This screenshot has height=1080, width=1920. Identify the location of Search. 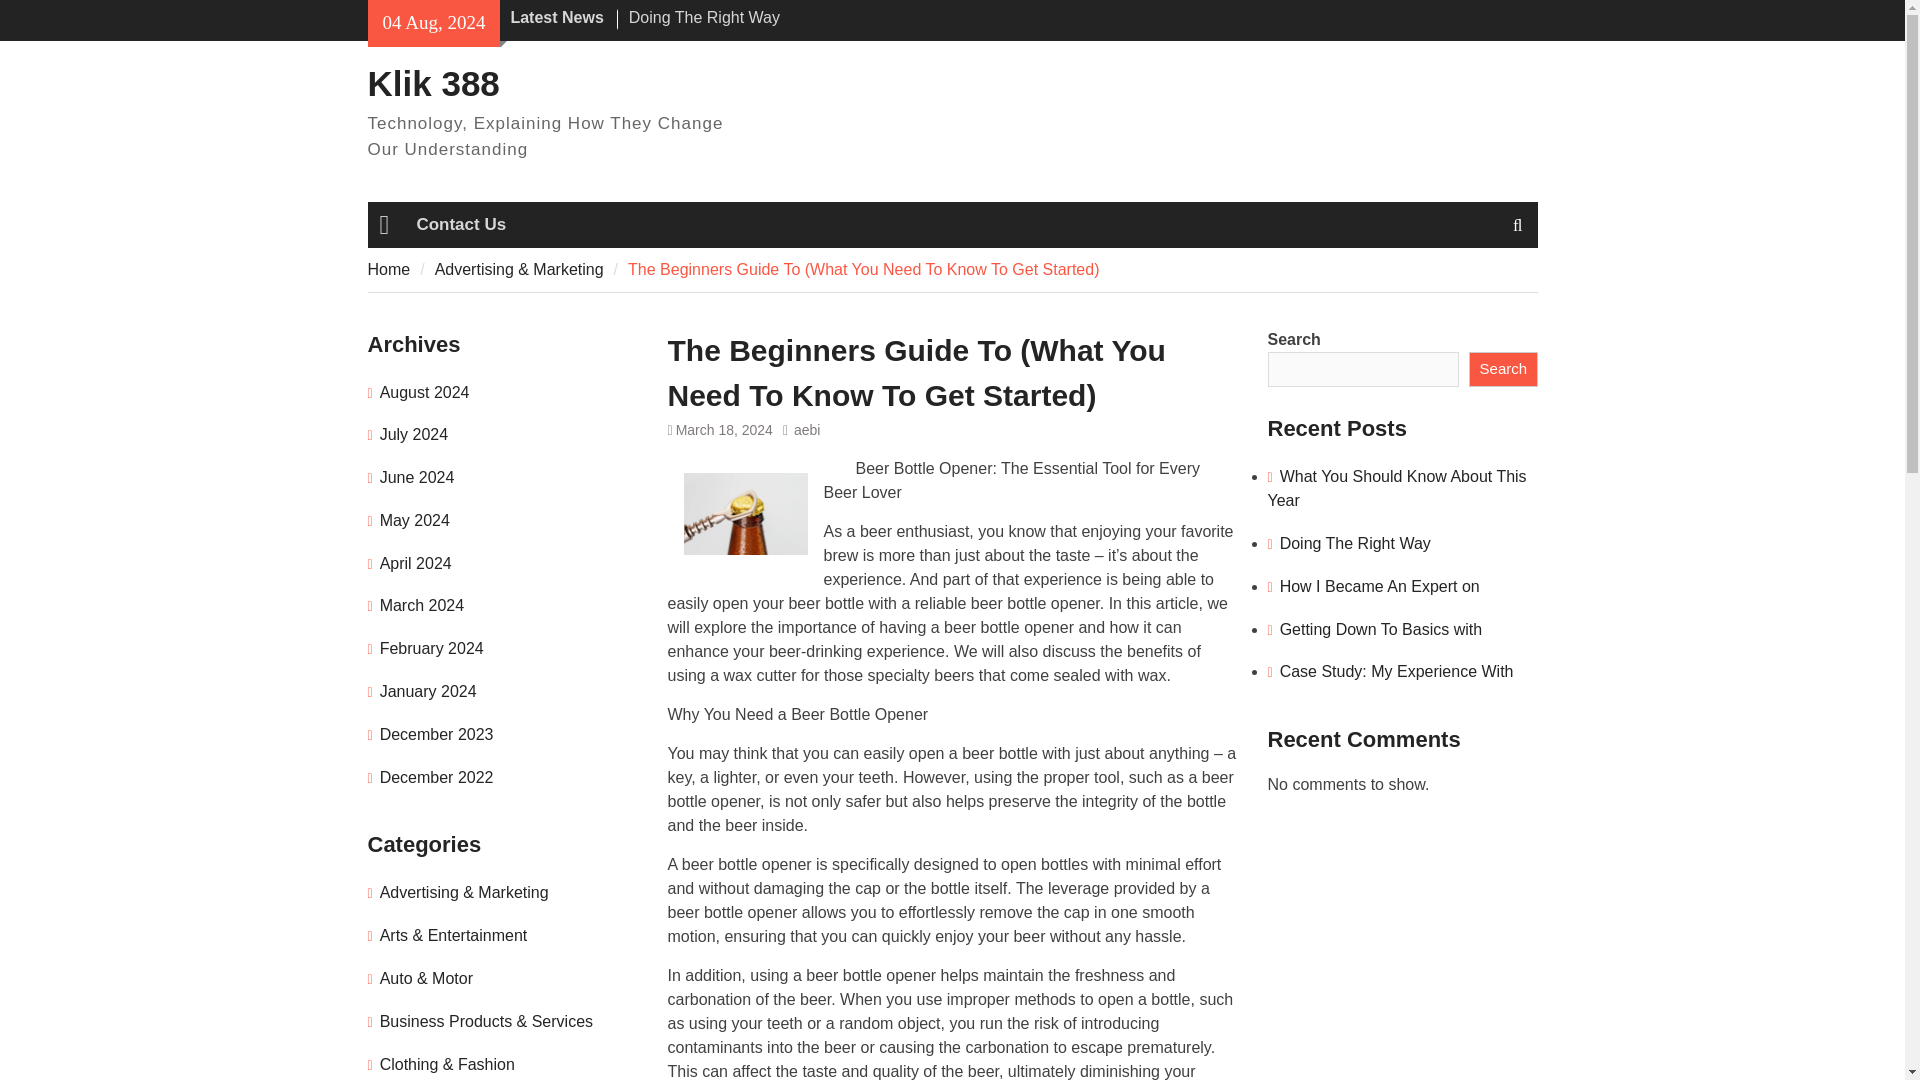
(1502, 370).